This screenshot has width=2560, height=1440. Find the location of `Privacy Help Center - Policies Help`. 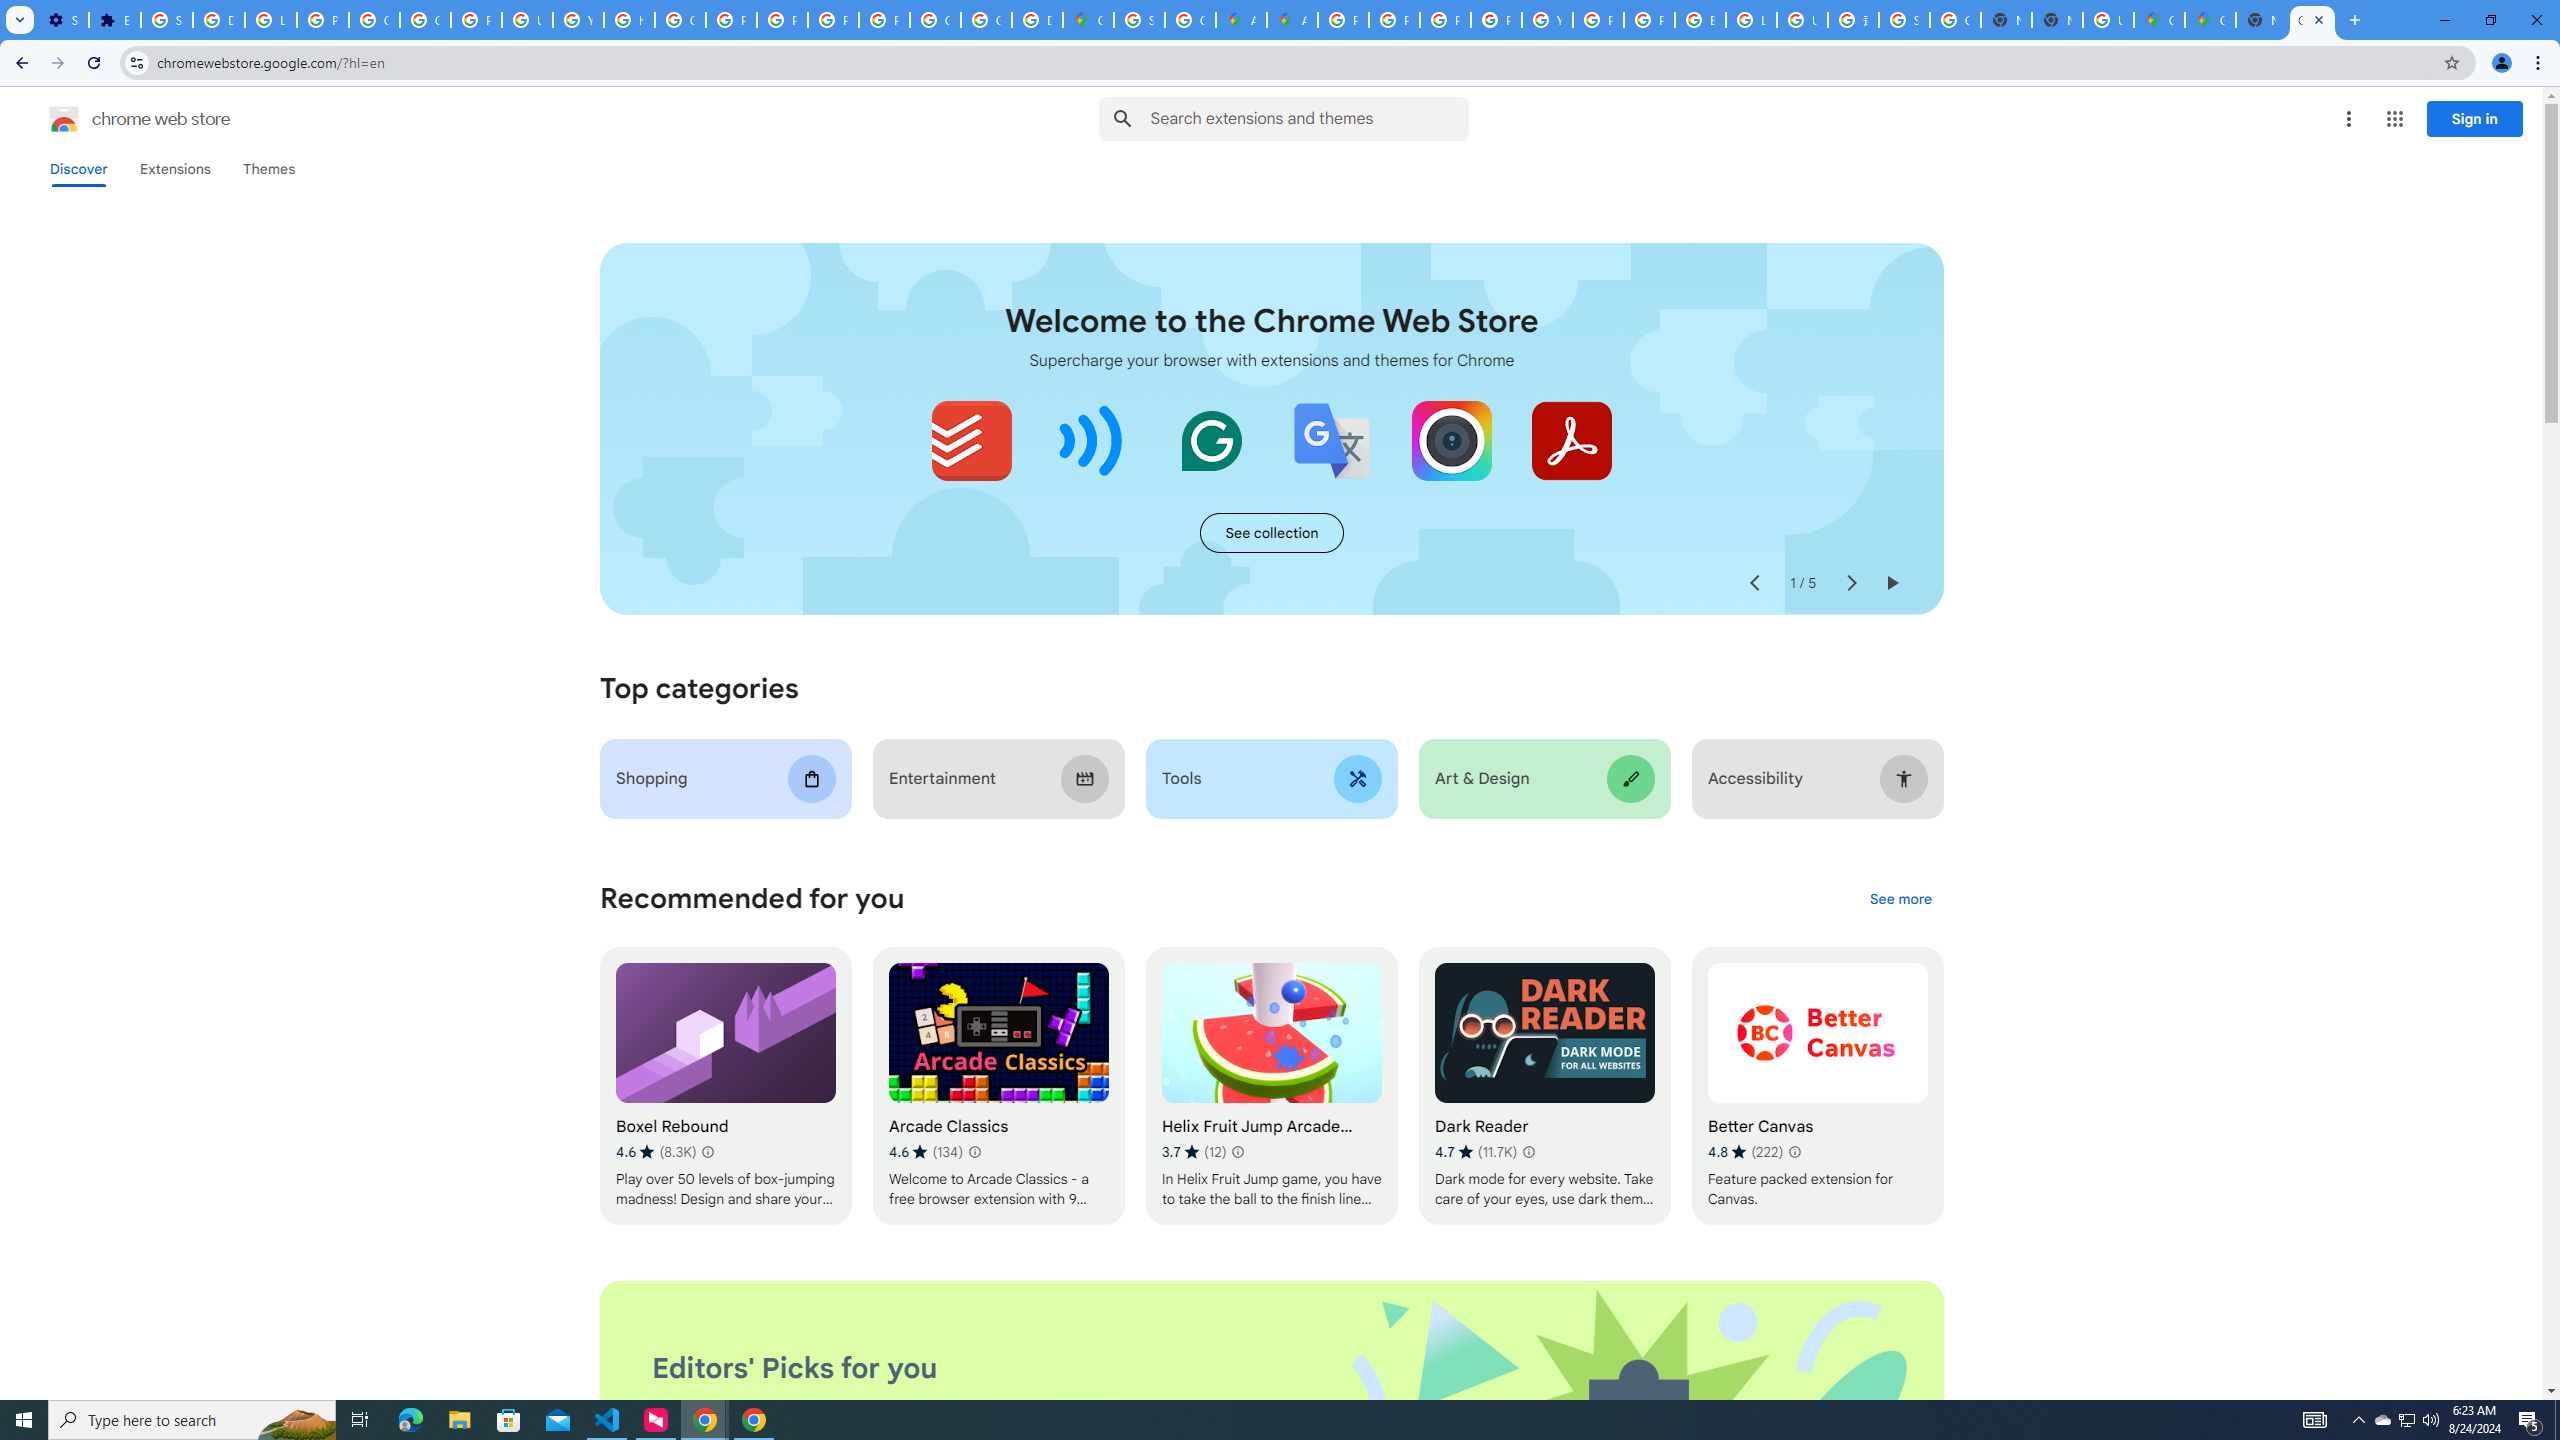

Privacy Help Center - Policies Help is located at coordinates (730, 20).